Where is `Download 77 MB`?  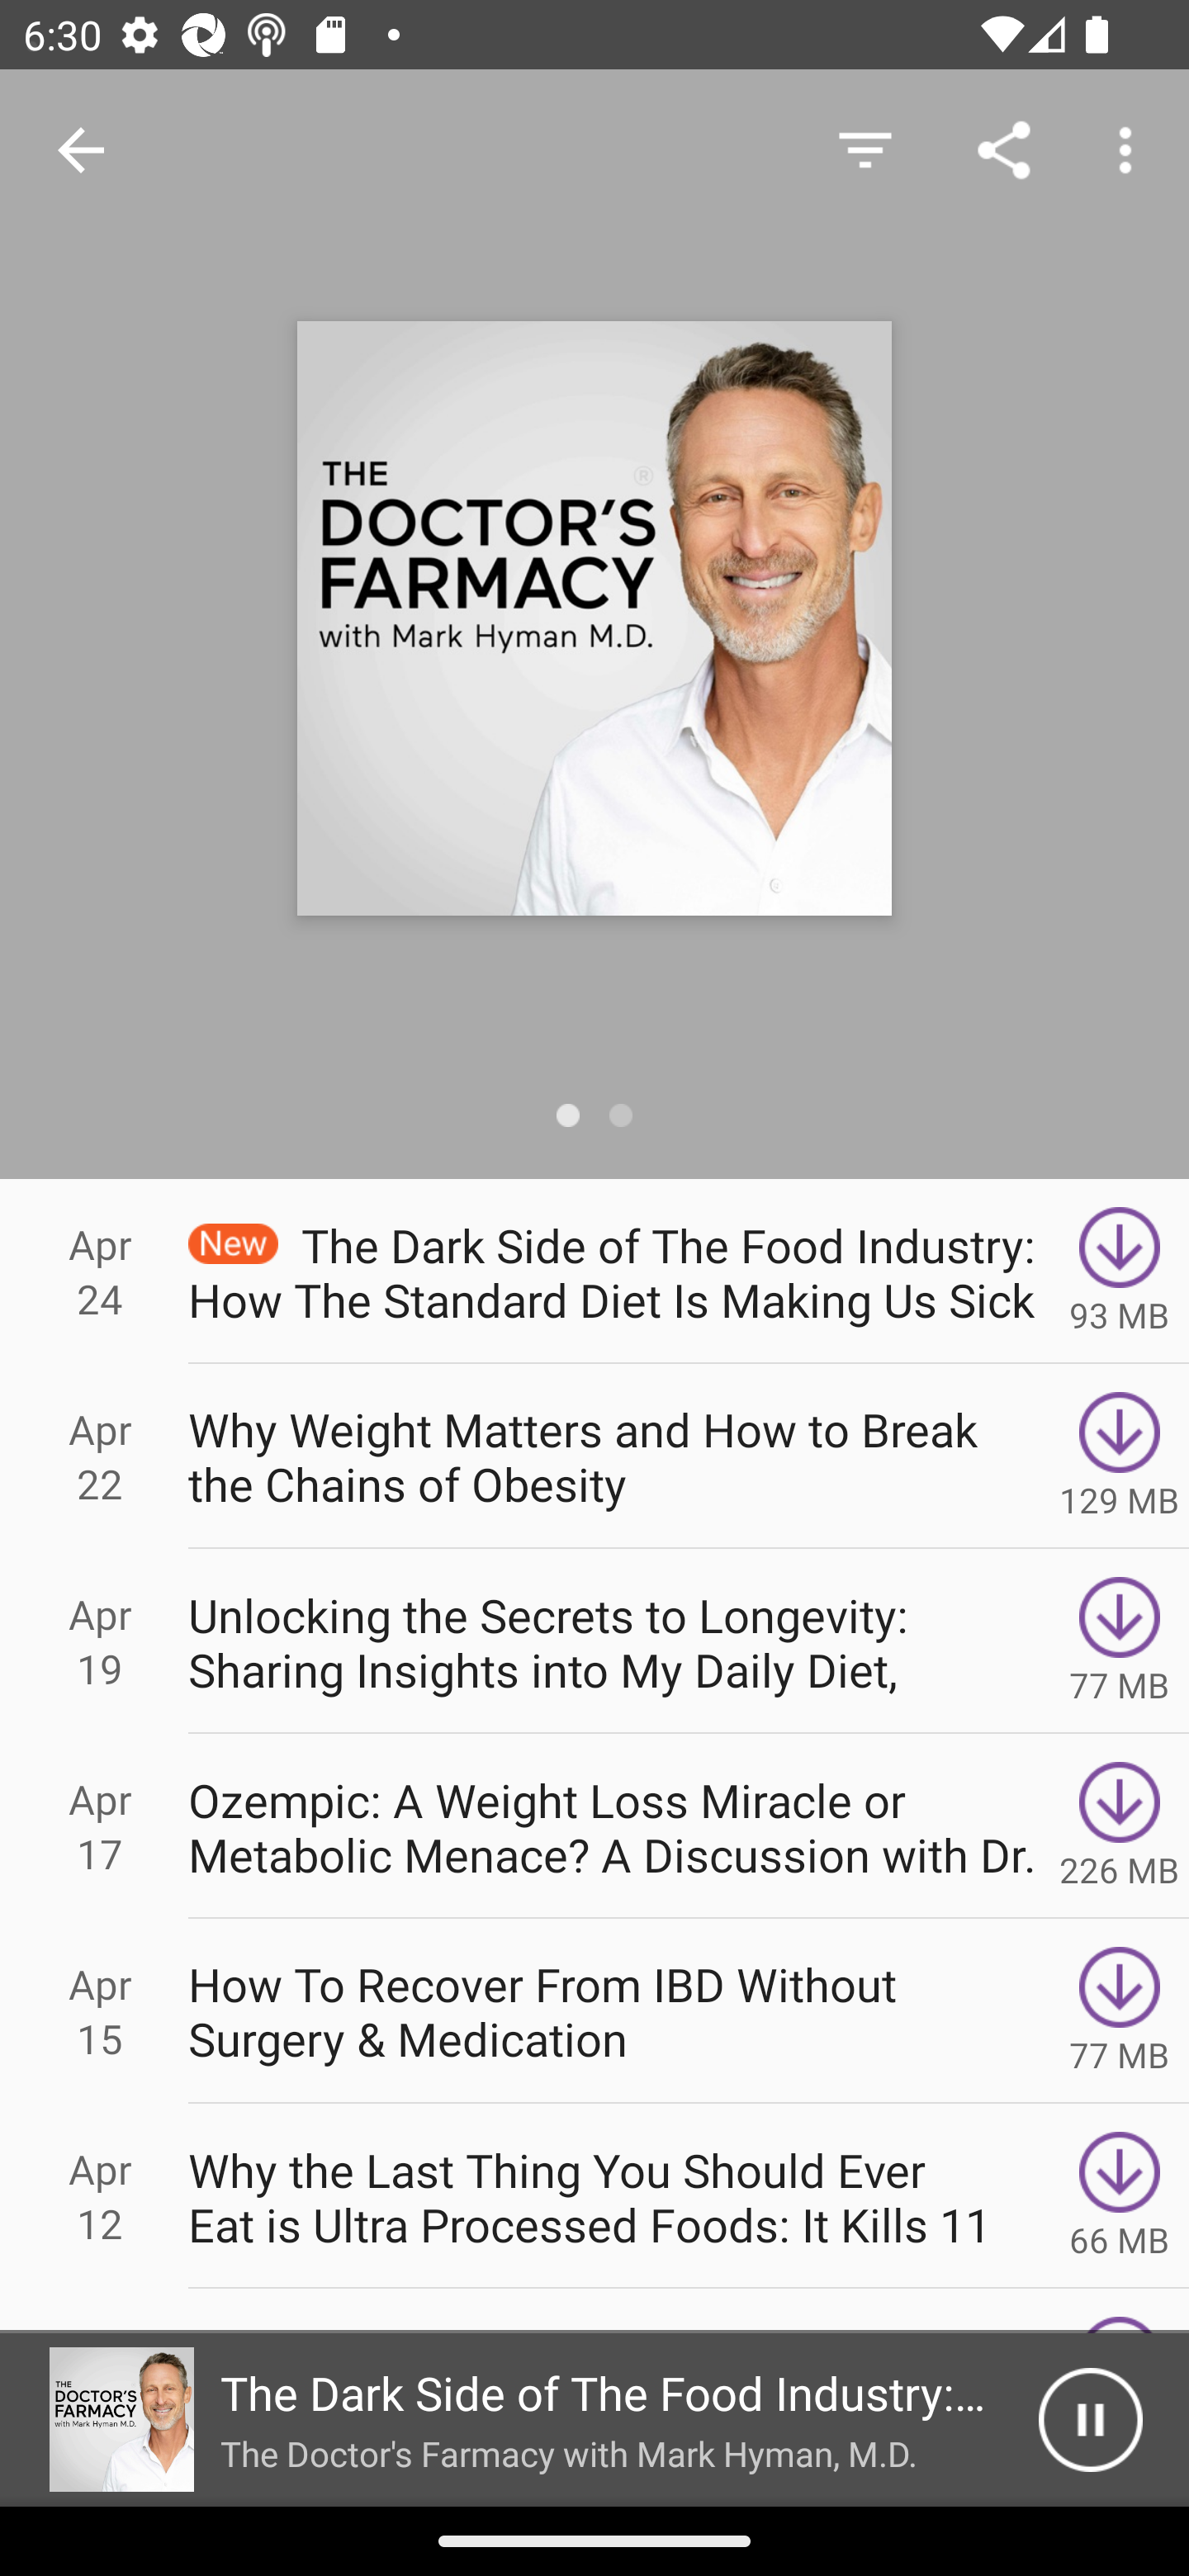 Download 77 MB is located at coordinates (1120, 2011).